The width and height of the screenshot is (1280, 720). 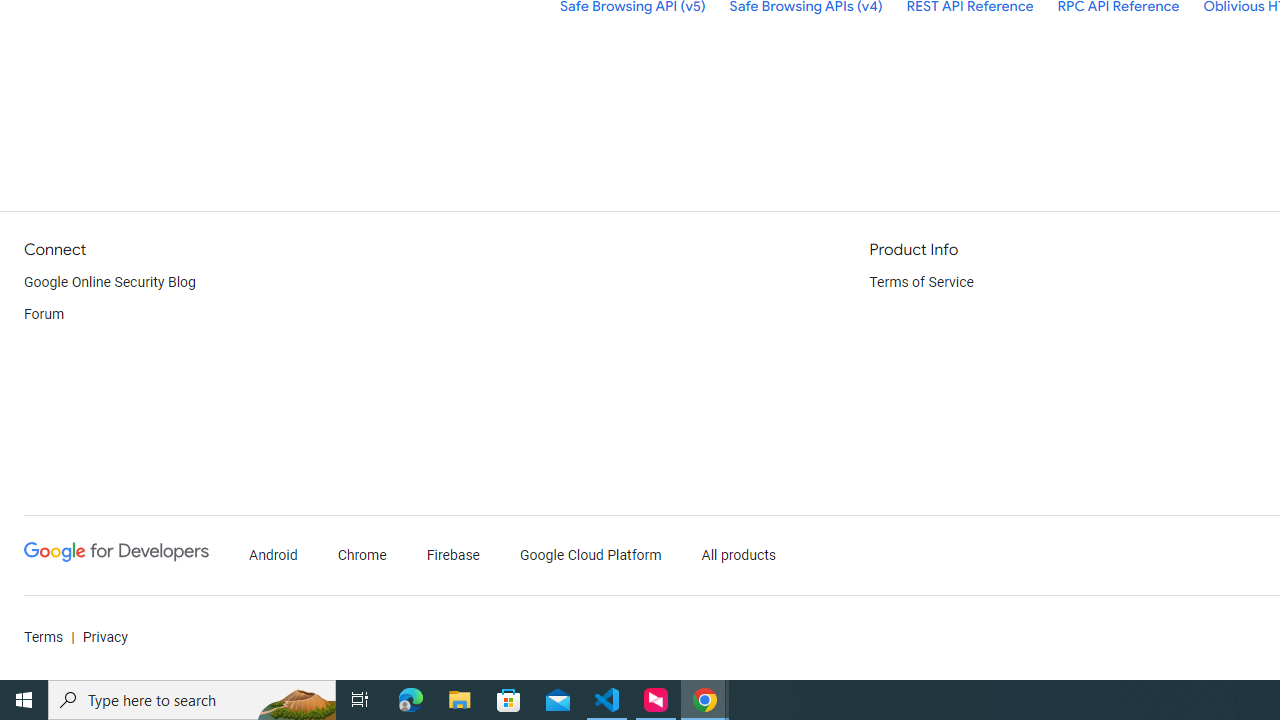 What do you see at coordinates (274, 556) in the screenshot?
I see `Android` at bounding box center [274, 556].